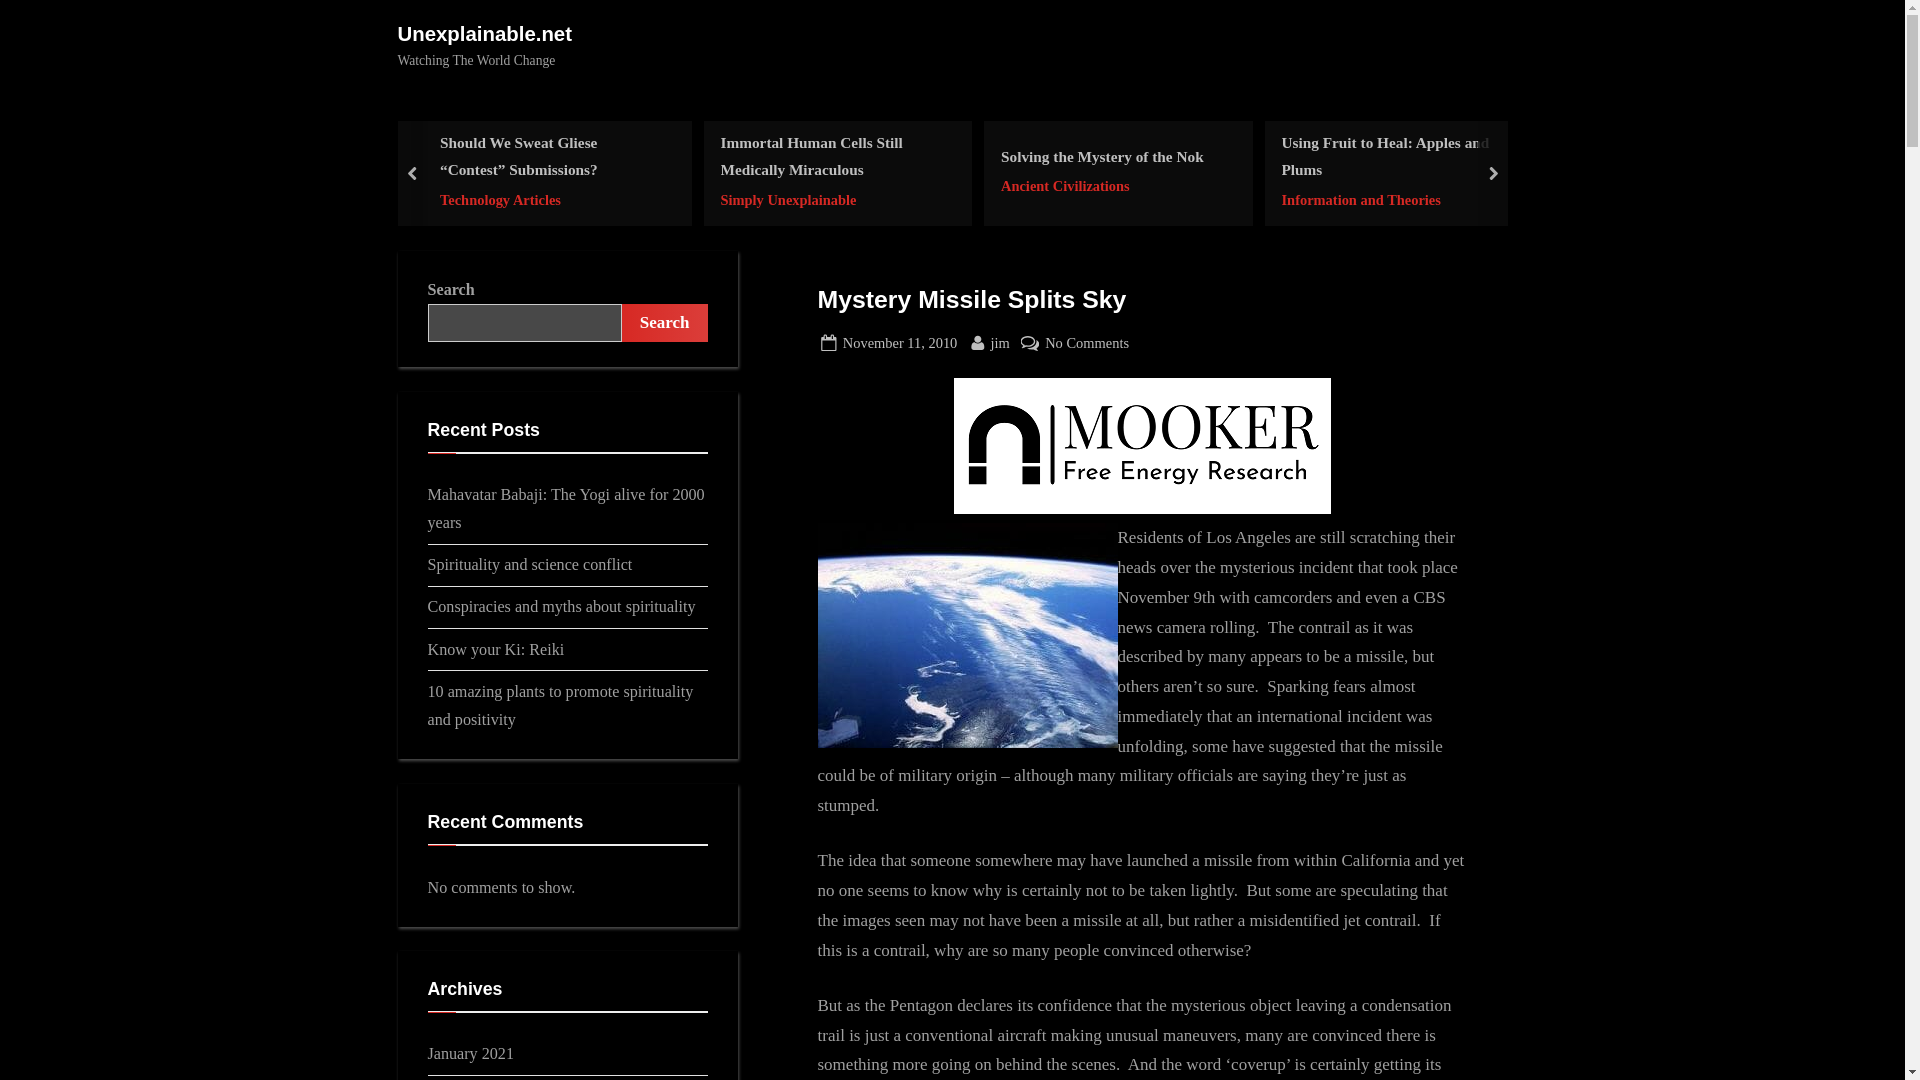 This screenshot has height=1080, width=1920. I want to click on Ancient Civilizations, so click(1102, 156).